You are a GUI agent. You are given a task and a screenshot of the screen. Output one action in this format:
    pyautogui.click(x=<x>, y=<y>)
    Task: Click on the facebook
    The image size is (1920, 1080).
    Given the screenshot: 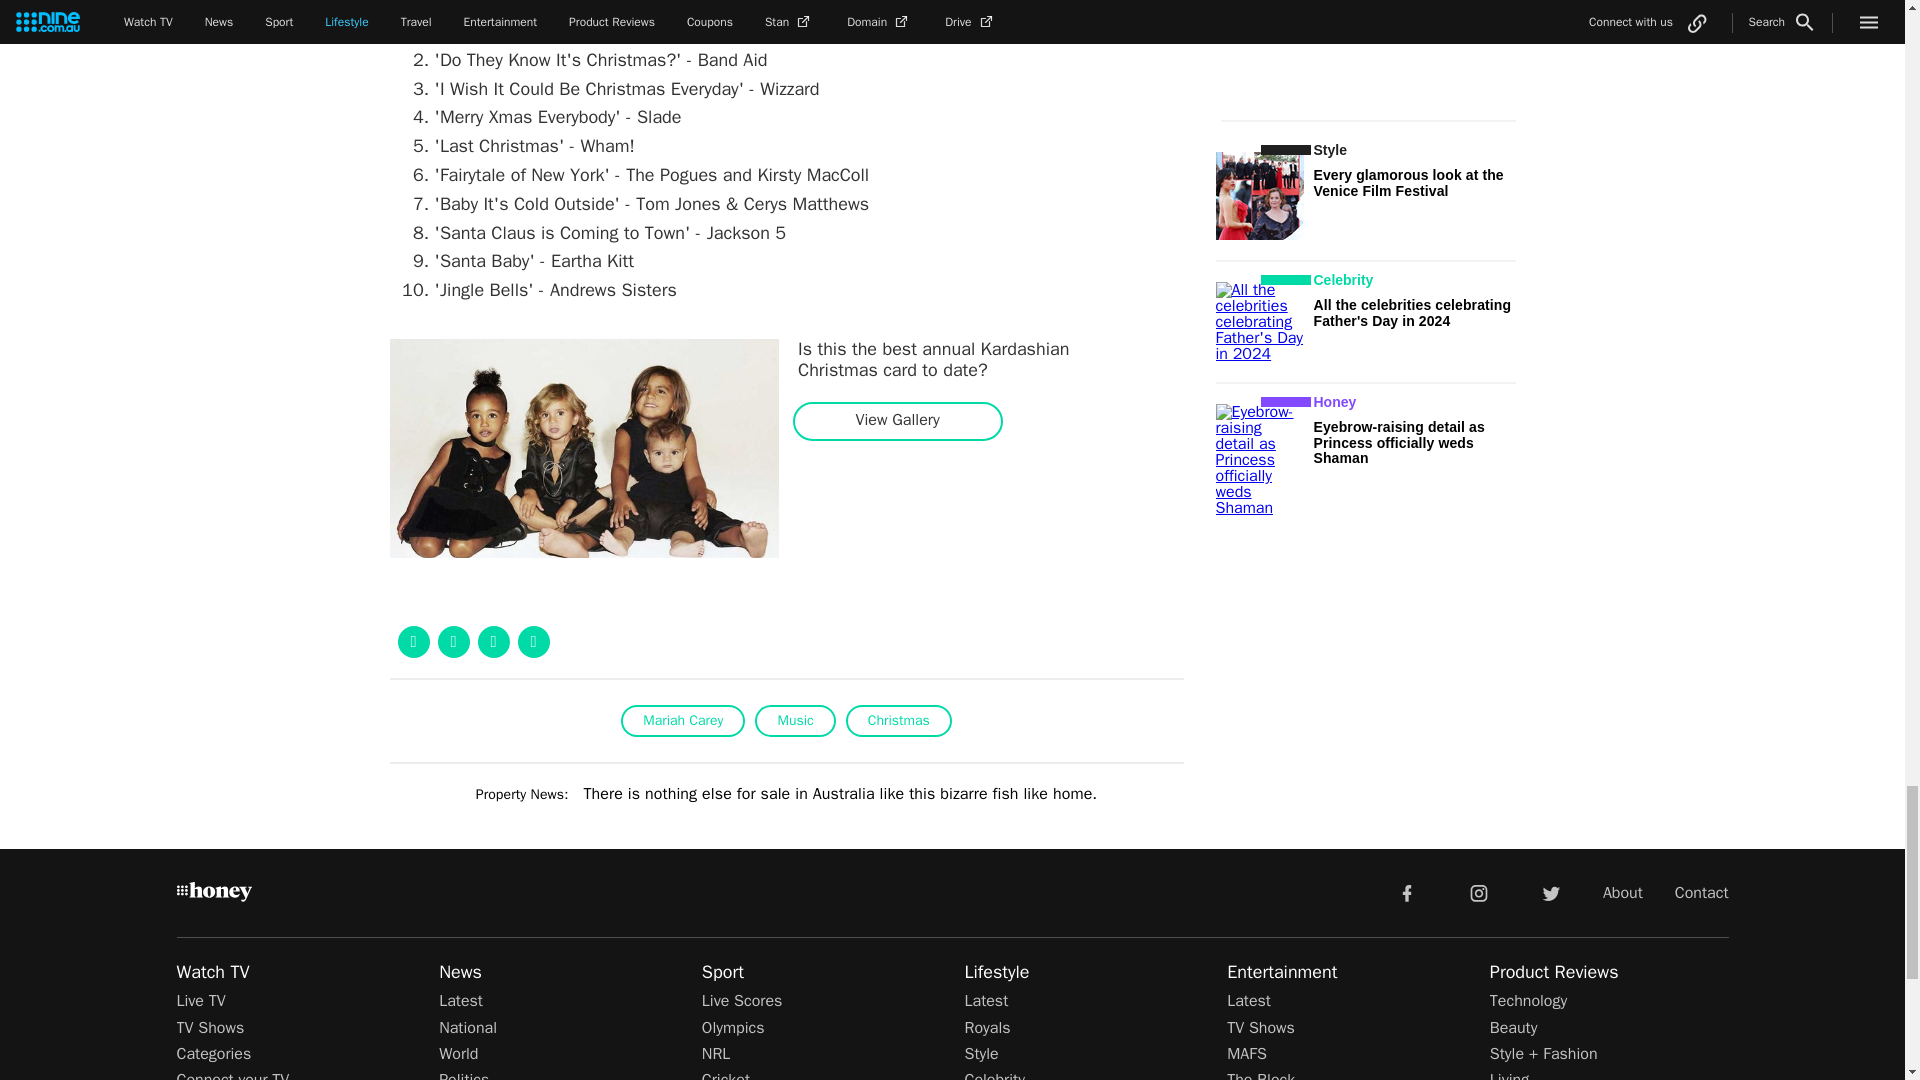 What is the action you would take?
    pyautogui.click(x=1406, y=891)
    